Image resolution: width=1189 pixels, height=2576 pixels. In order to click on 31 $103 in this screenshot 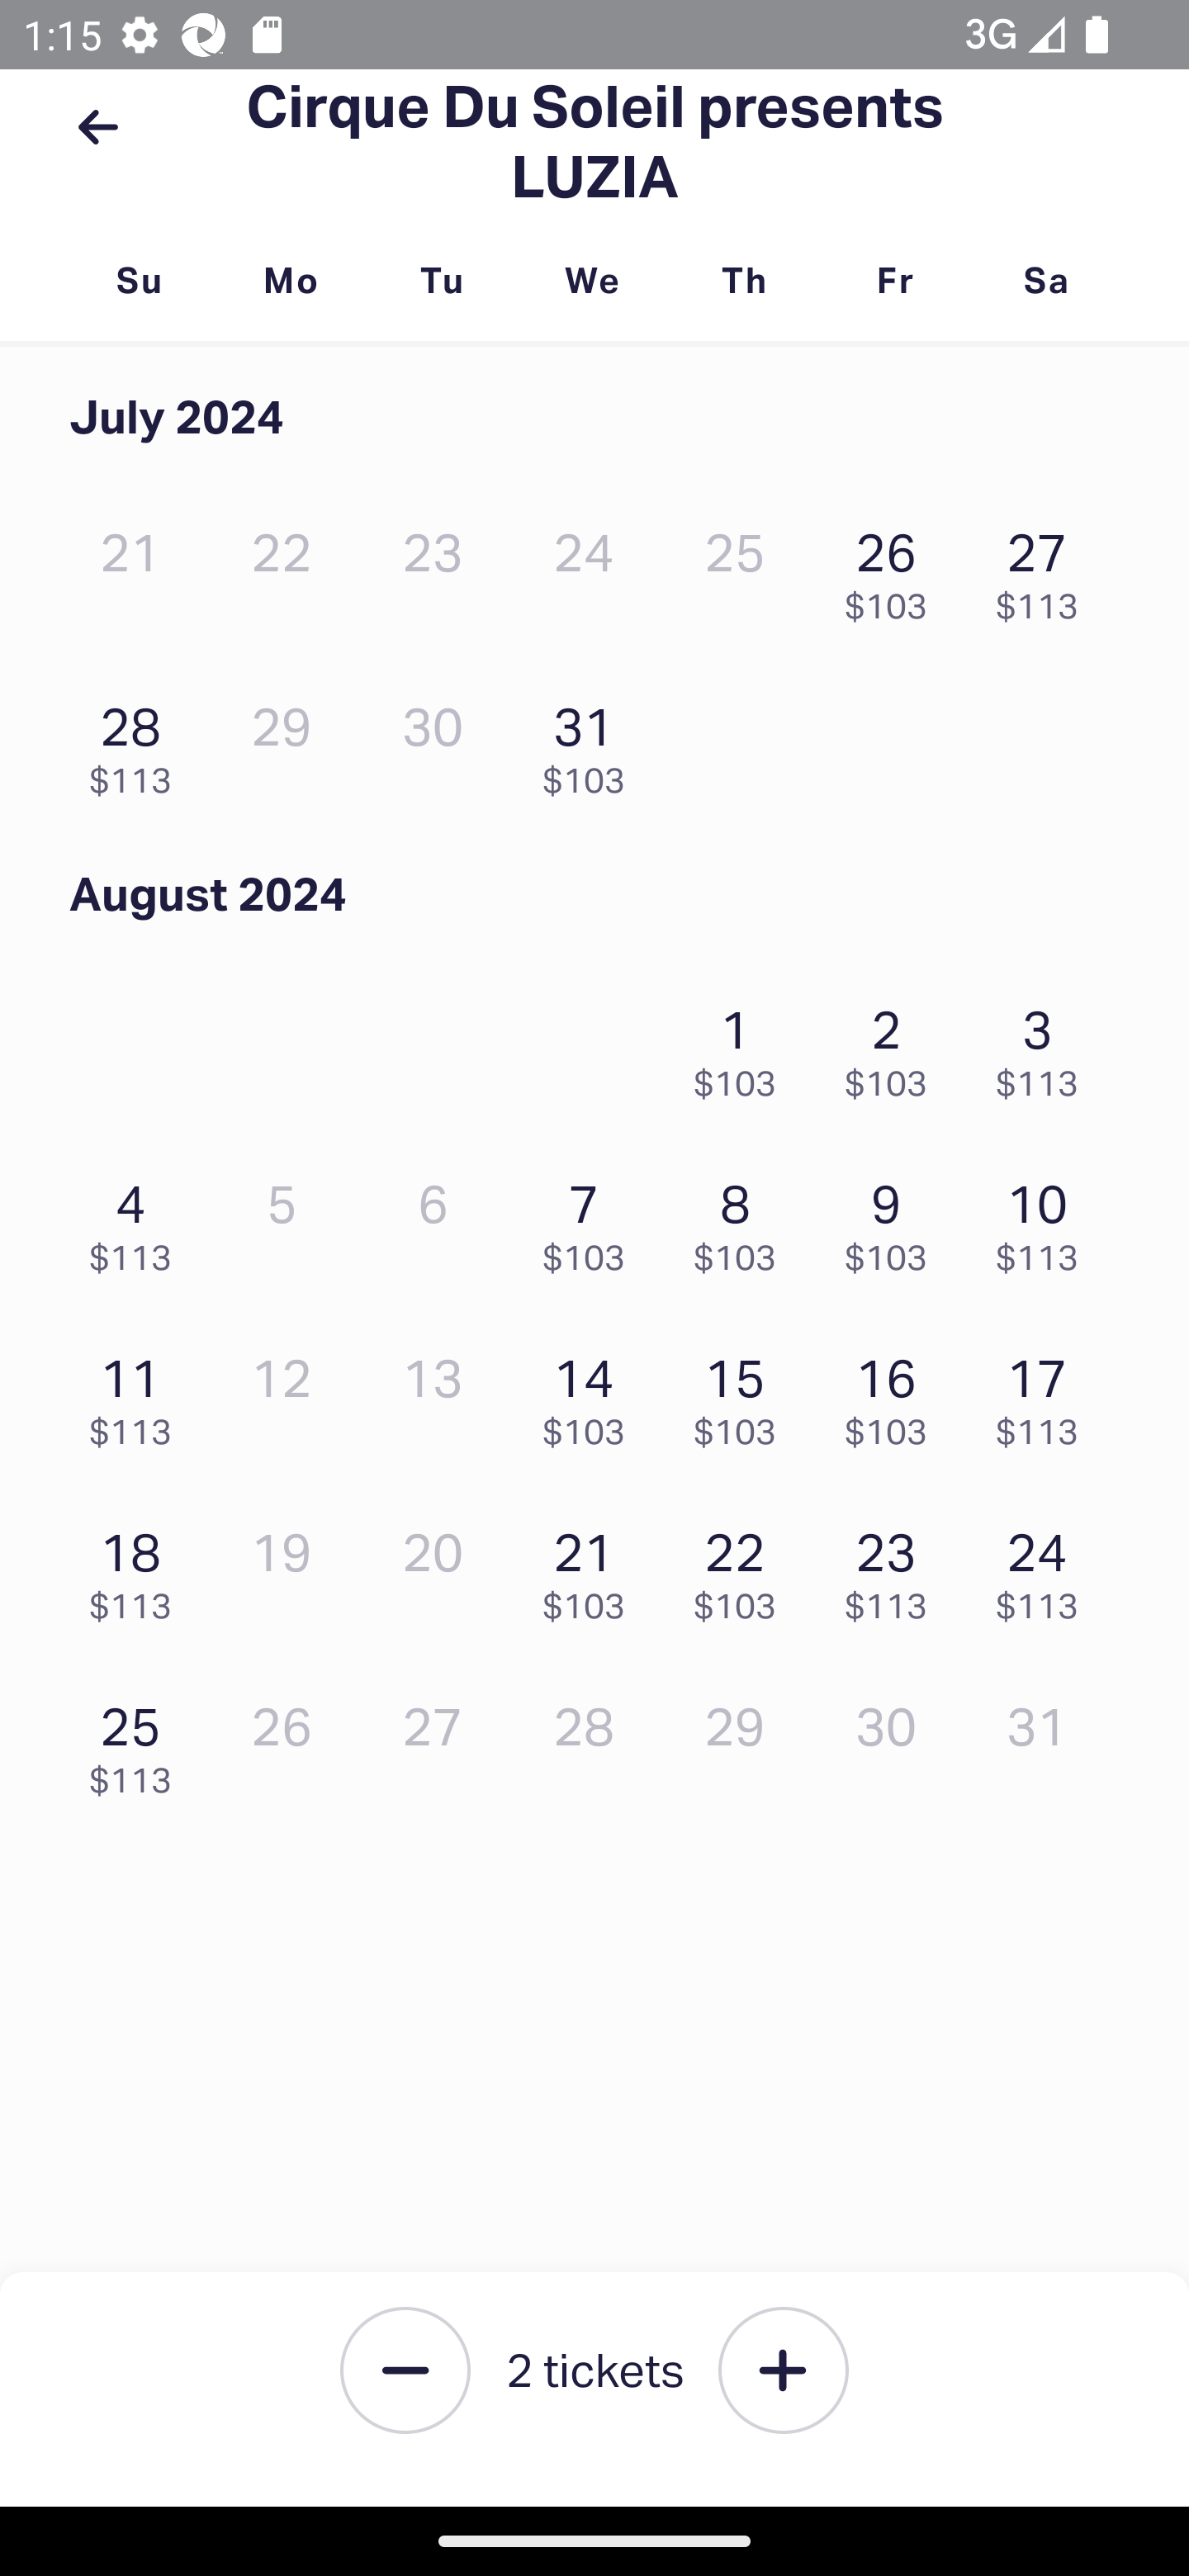, I will do `click(593, 743)`.